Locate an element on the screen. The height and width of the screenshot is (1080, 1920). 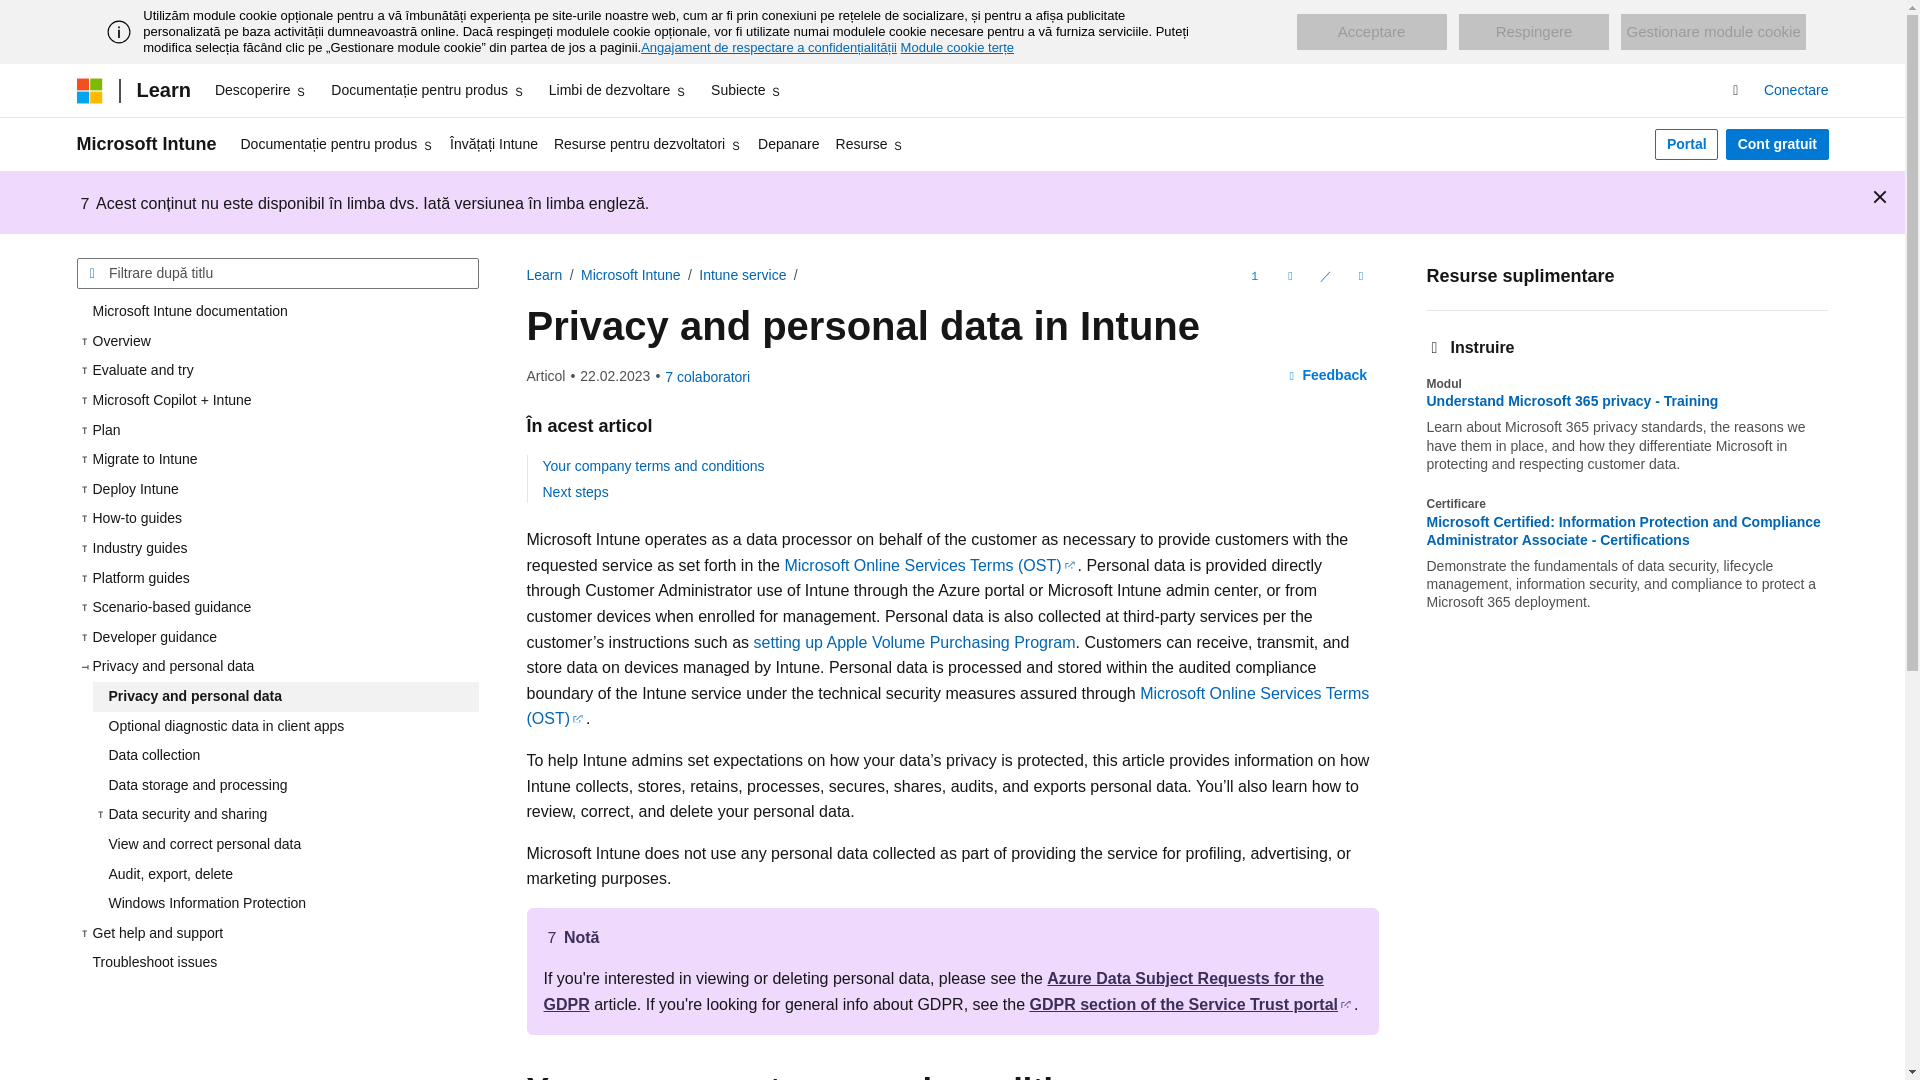
Acceptare is located at coordinates (1372, 32).